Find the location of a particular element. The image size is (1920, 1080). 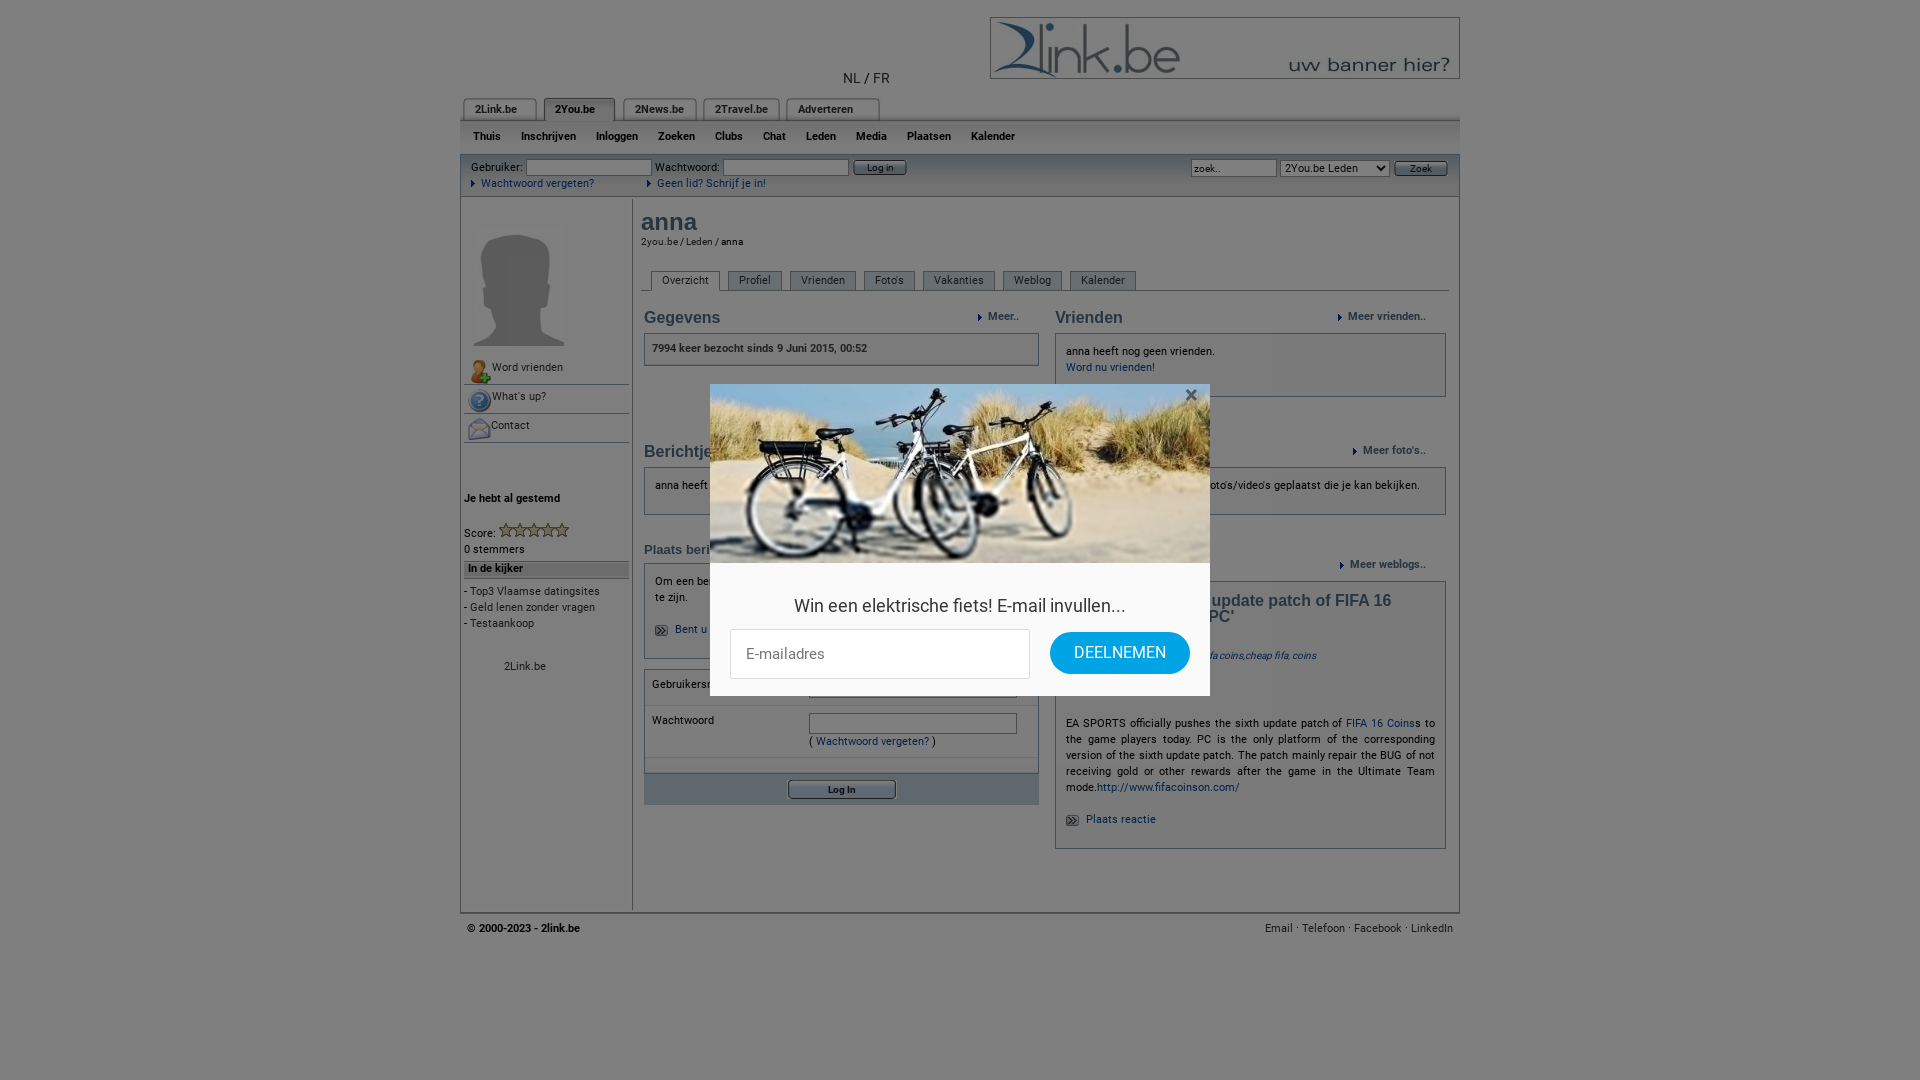

Bent u nog geen lid? Word lid! is located at coordinates (748, 630).